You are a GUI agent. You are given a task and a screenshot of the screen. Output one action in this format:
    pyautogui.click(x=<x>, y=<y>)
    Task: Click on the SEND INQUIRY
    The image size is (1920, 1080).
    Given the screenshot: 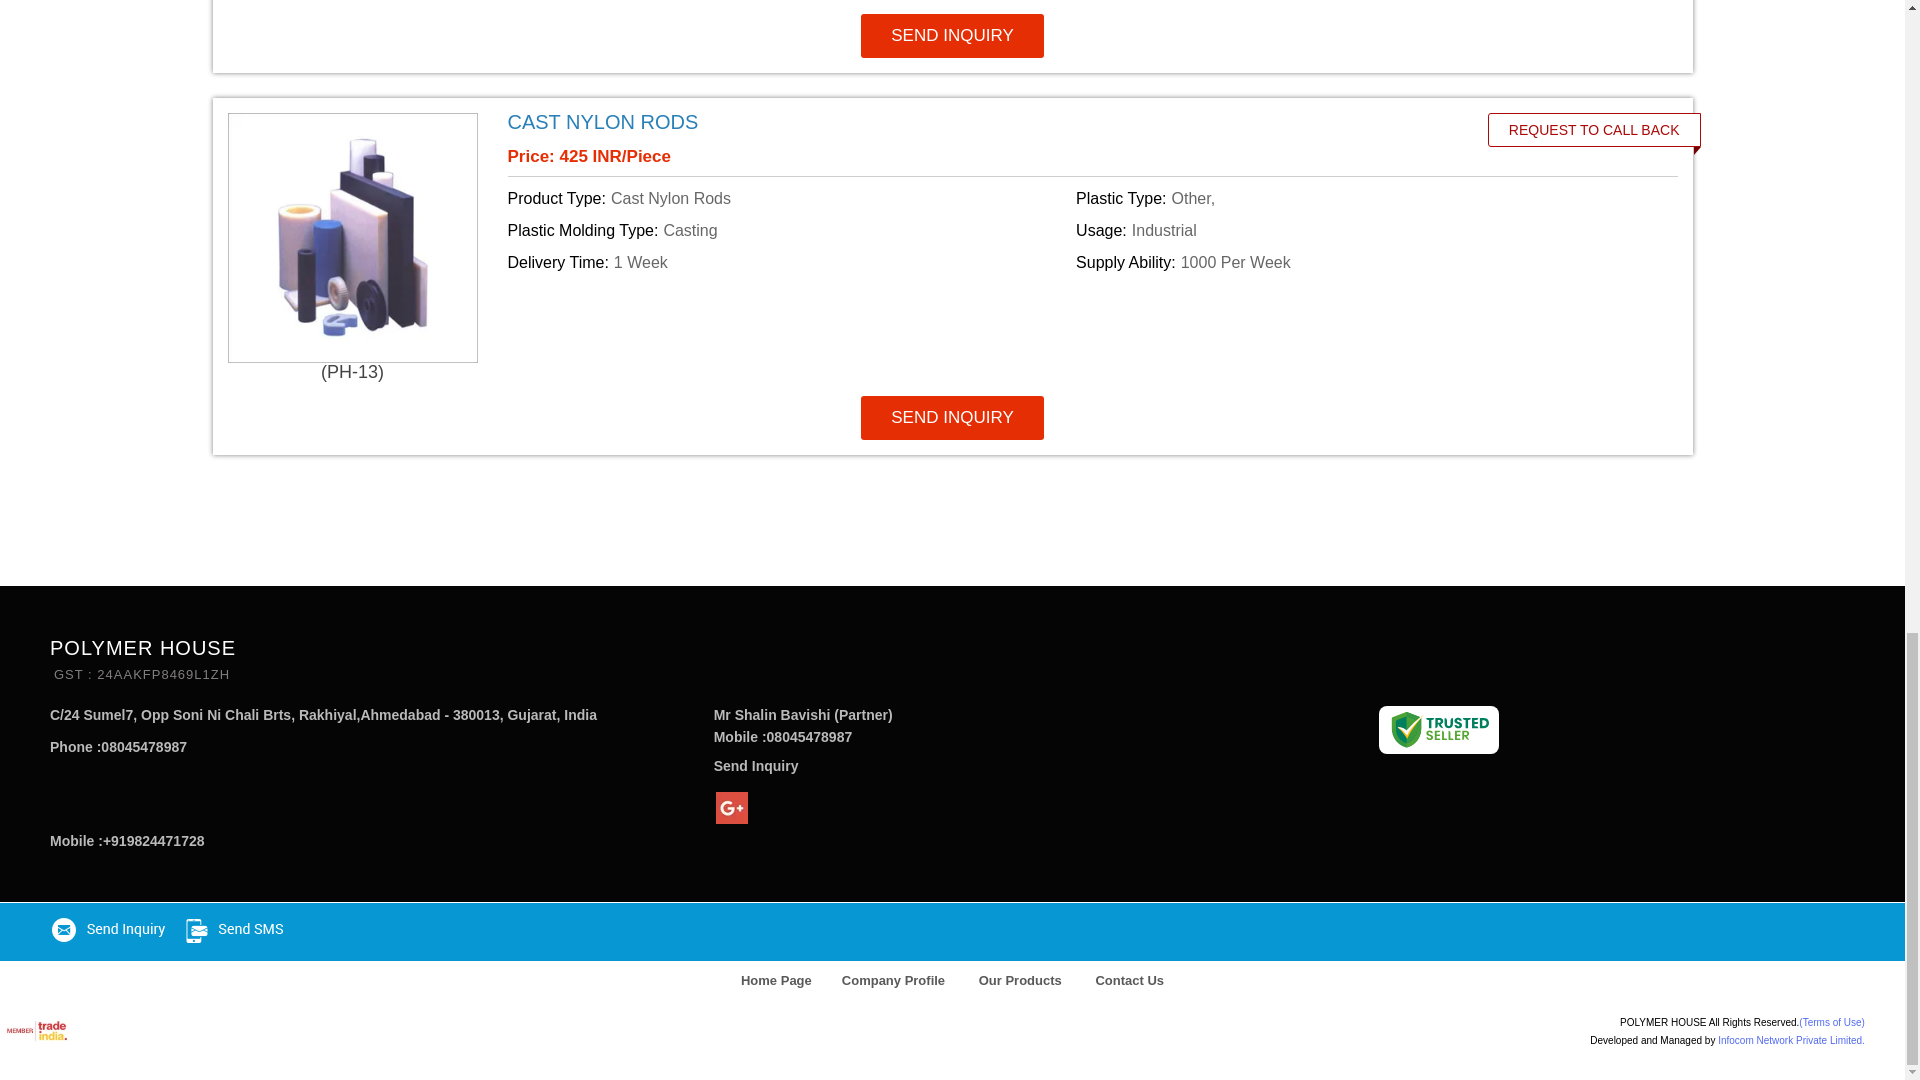 What is the action you would take?
    pyautogui.click(x=952, y=418)
    